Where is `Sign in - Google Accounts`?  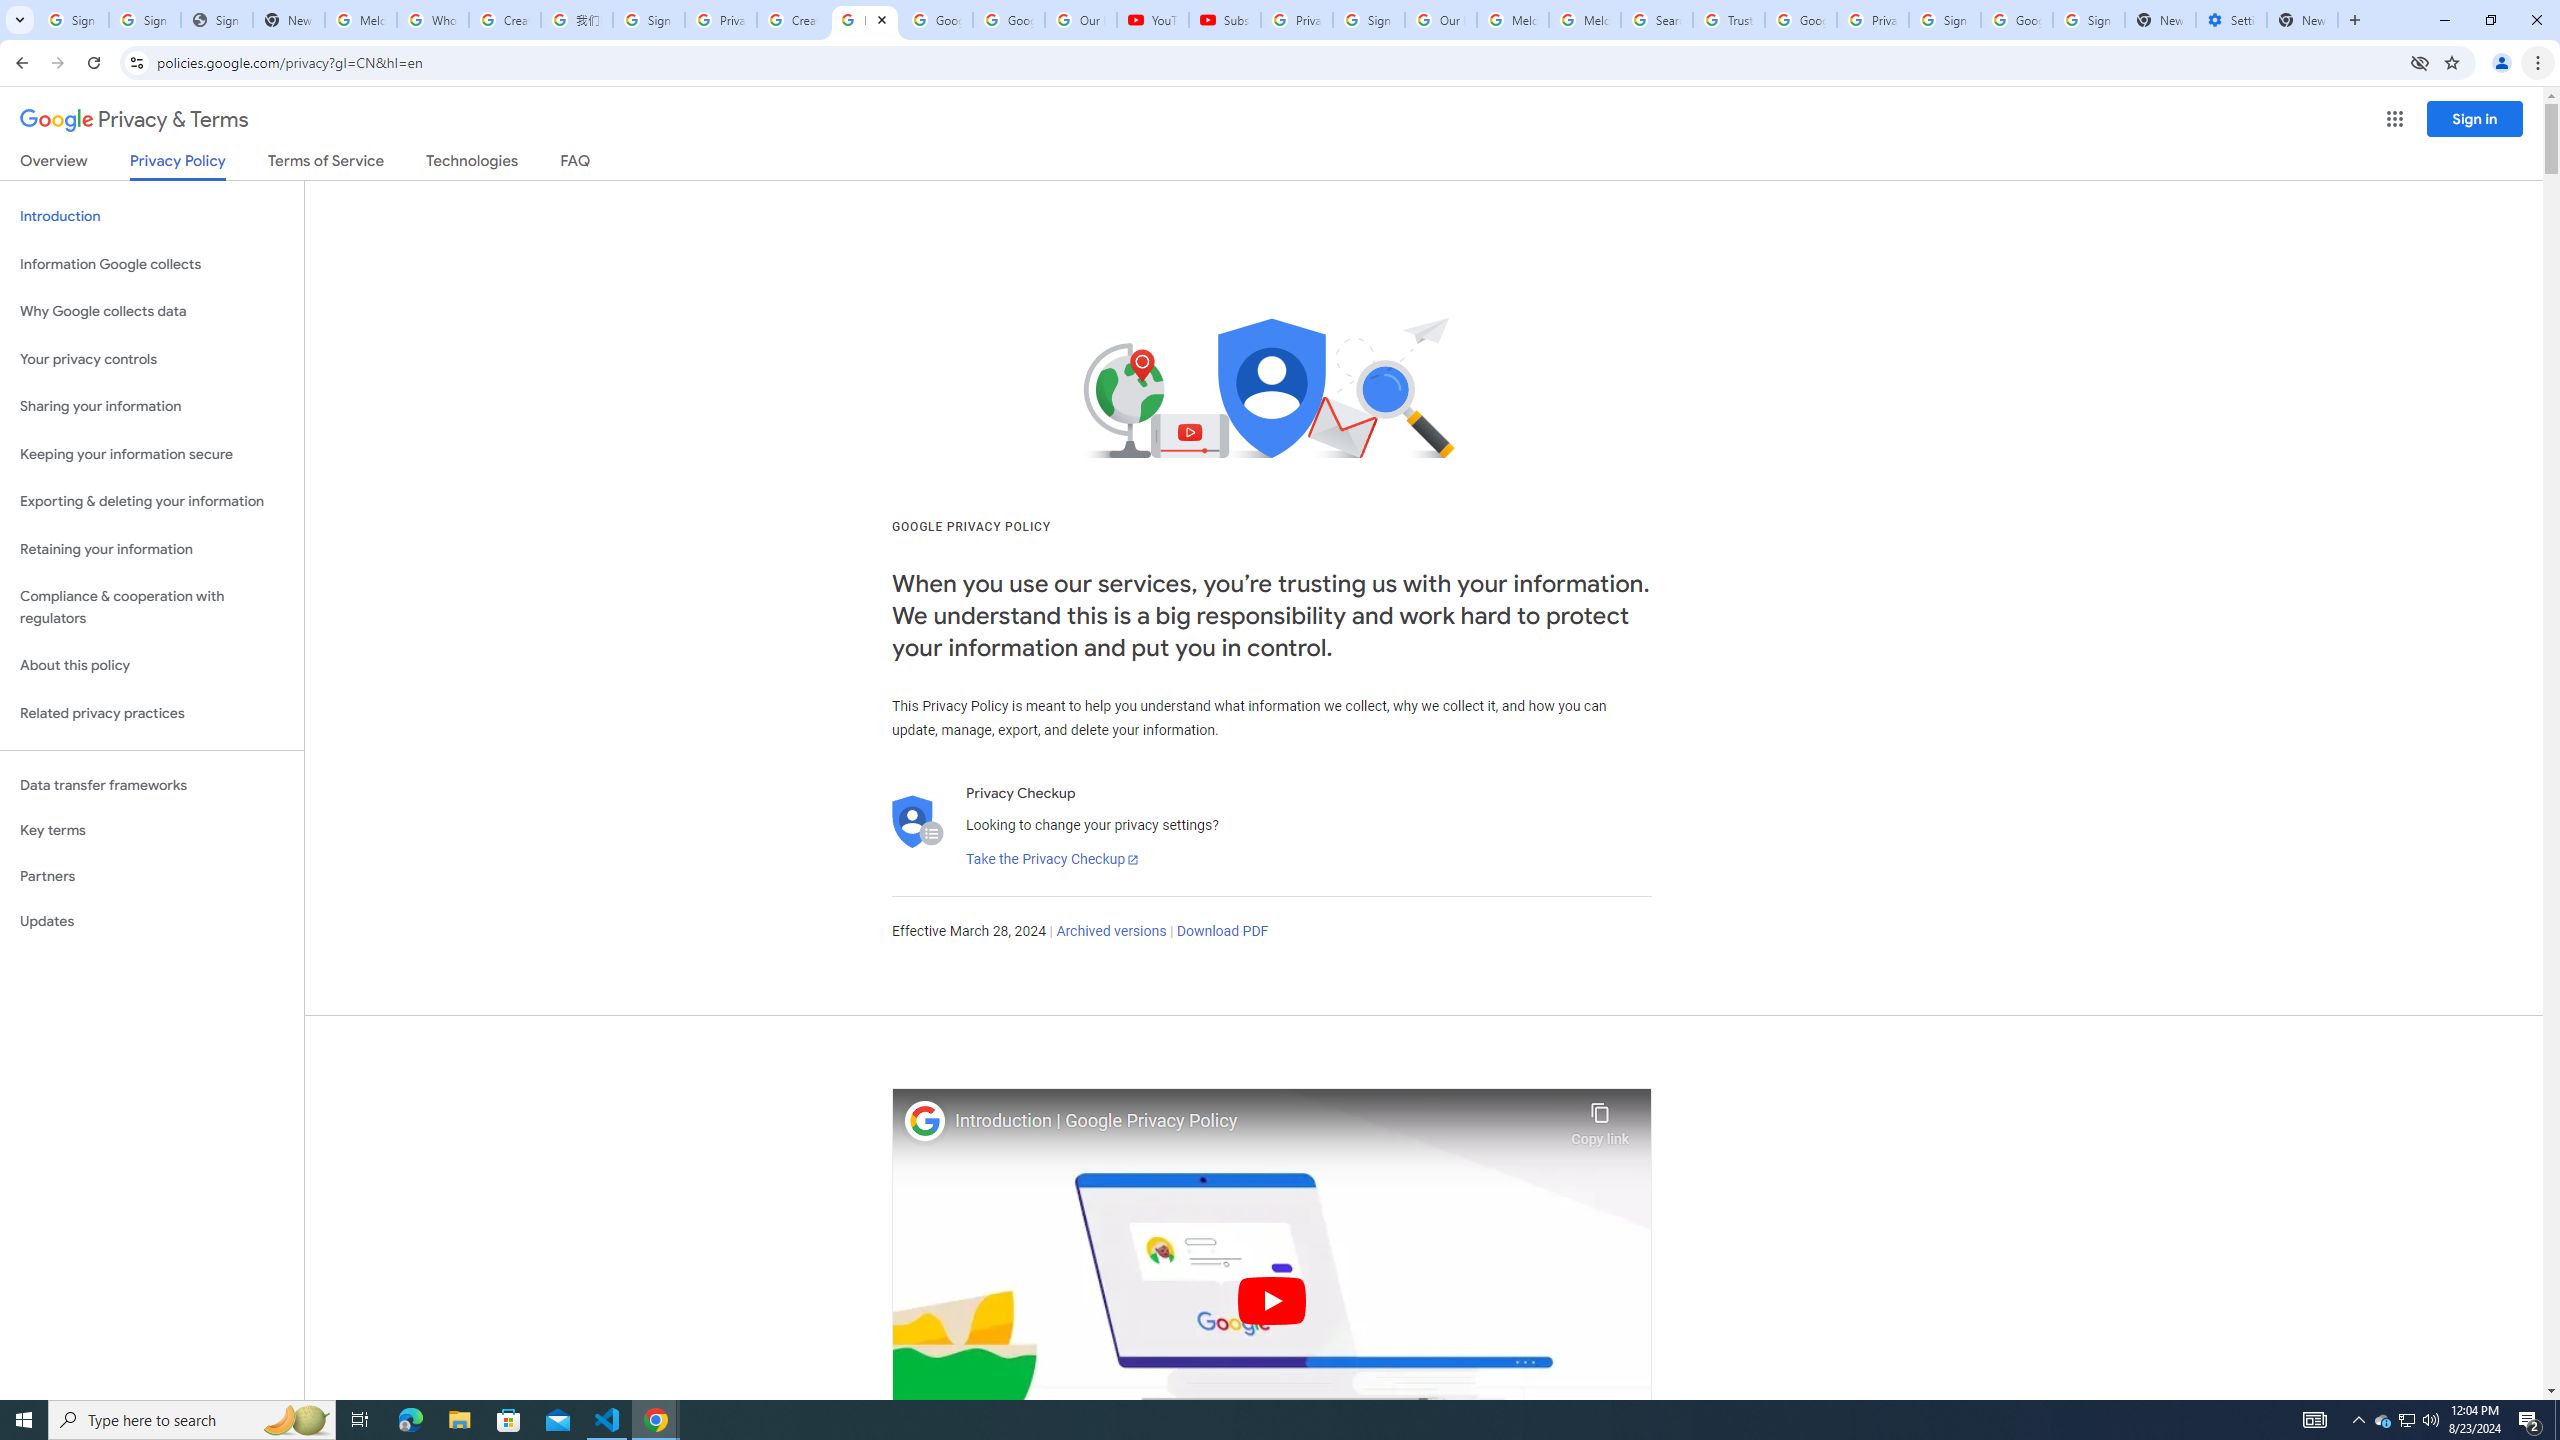
Sign in - Google Accounts is located at coordinates (1368, 20).